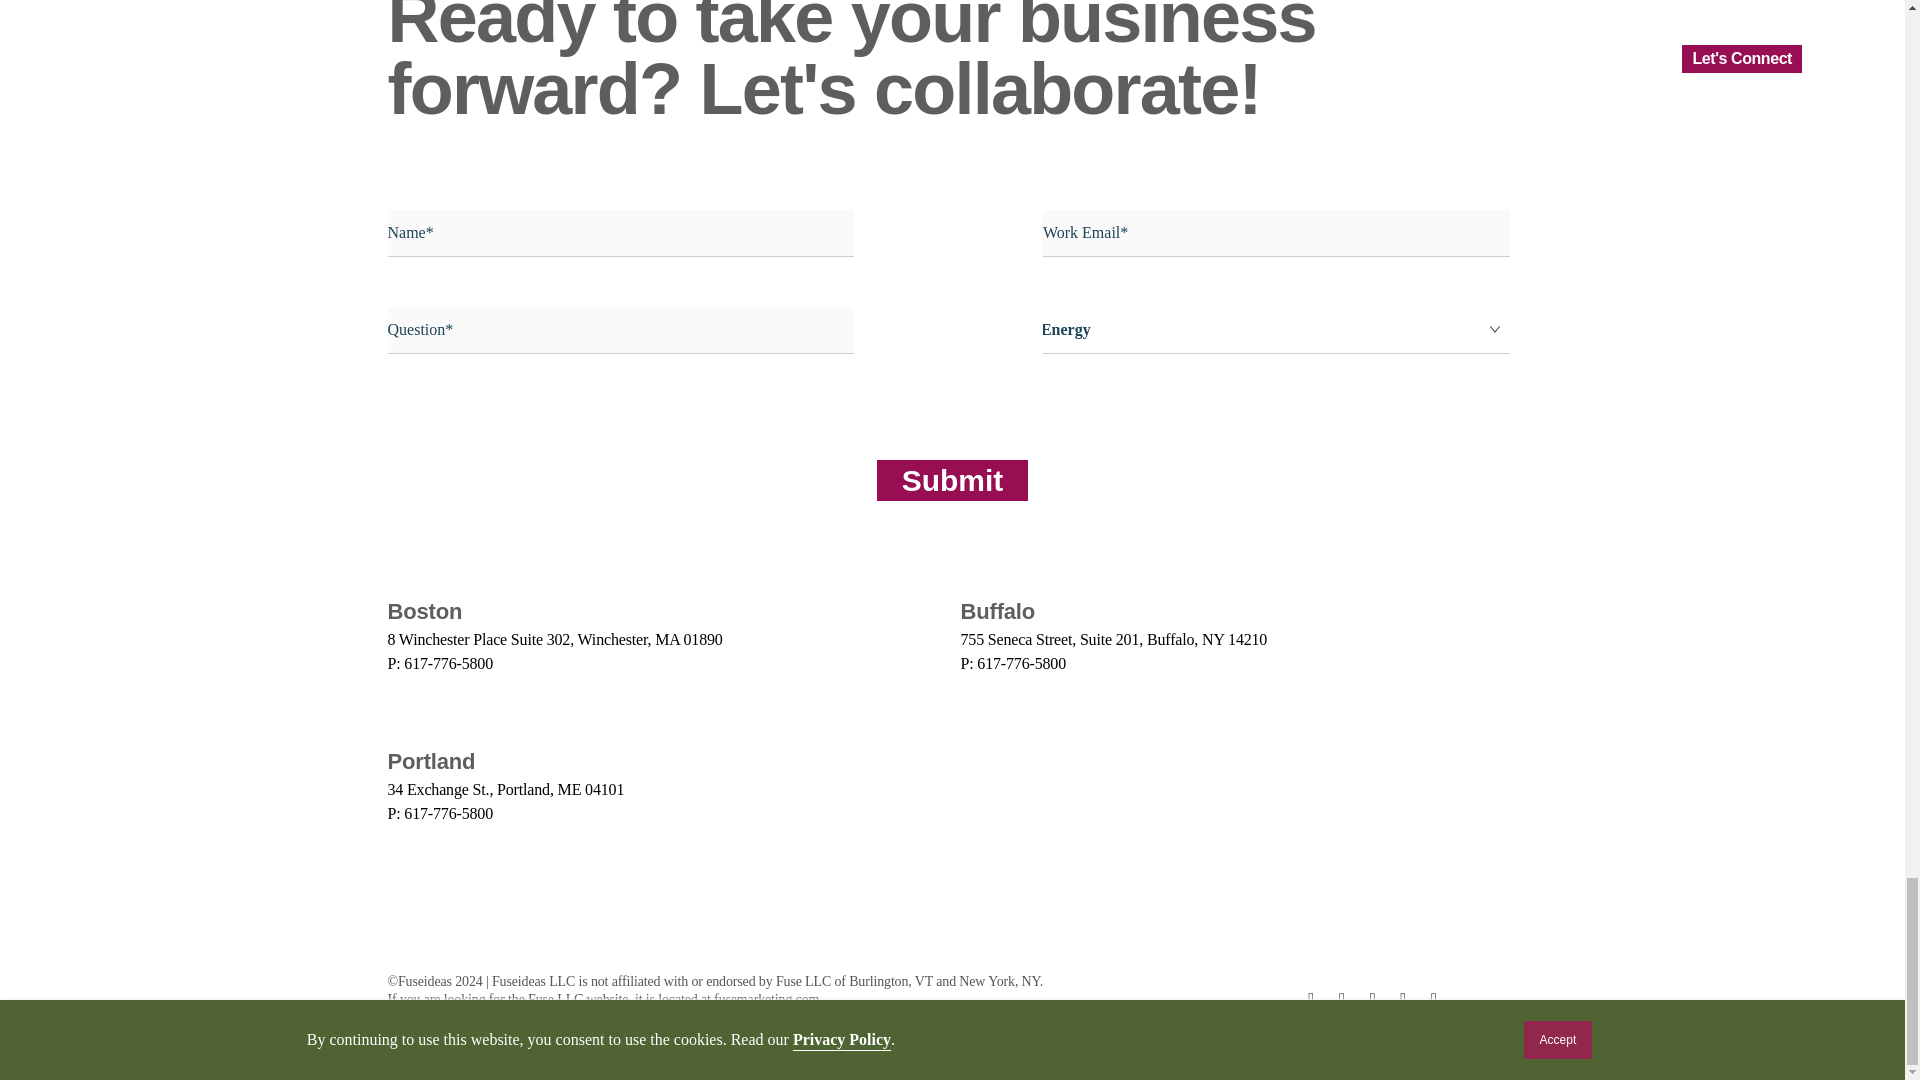  Describe the element at coordinates (953, 480) in the screenshot. I see `Submit` at that location.